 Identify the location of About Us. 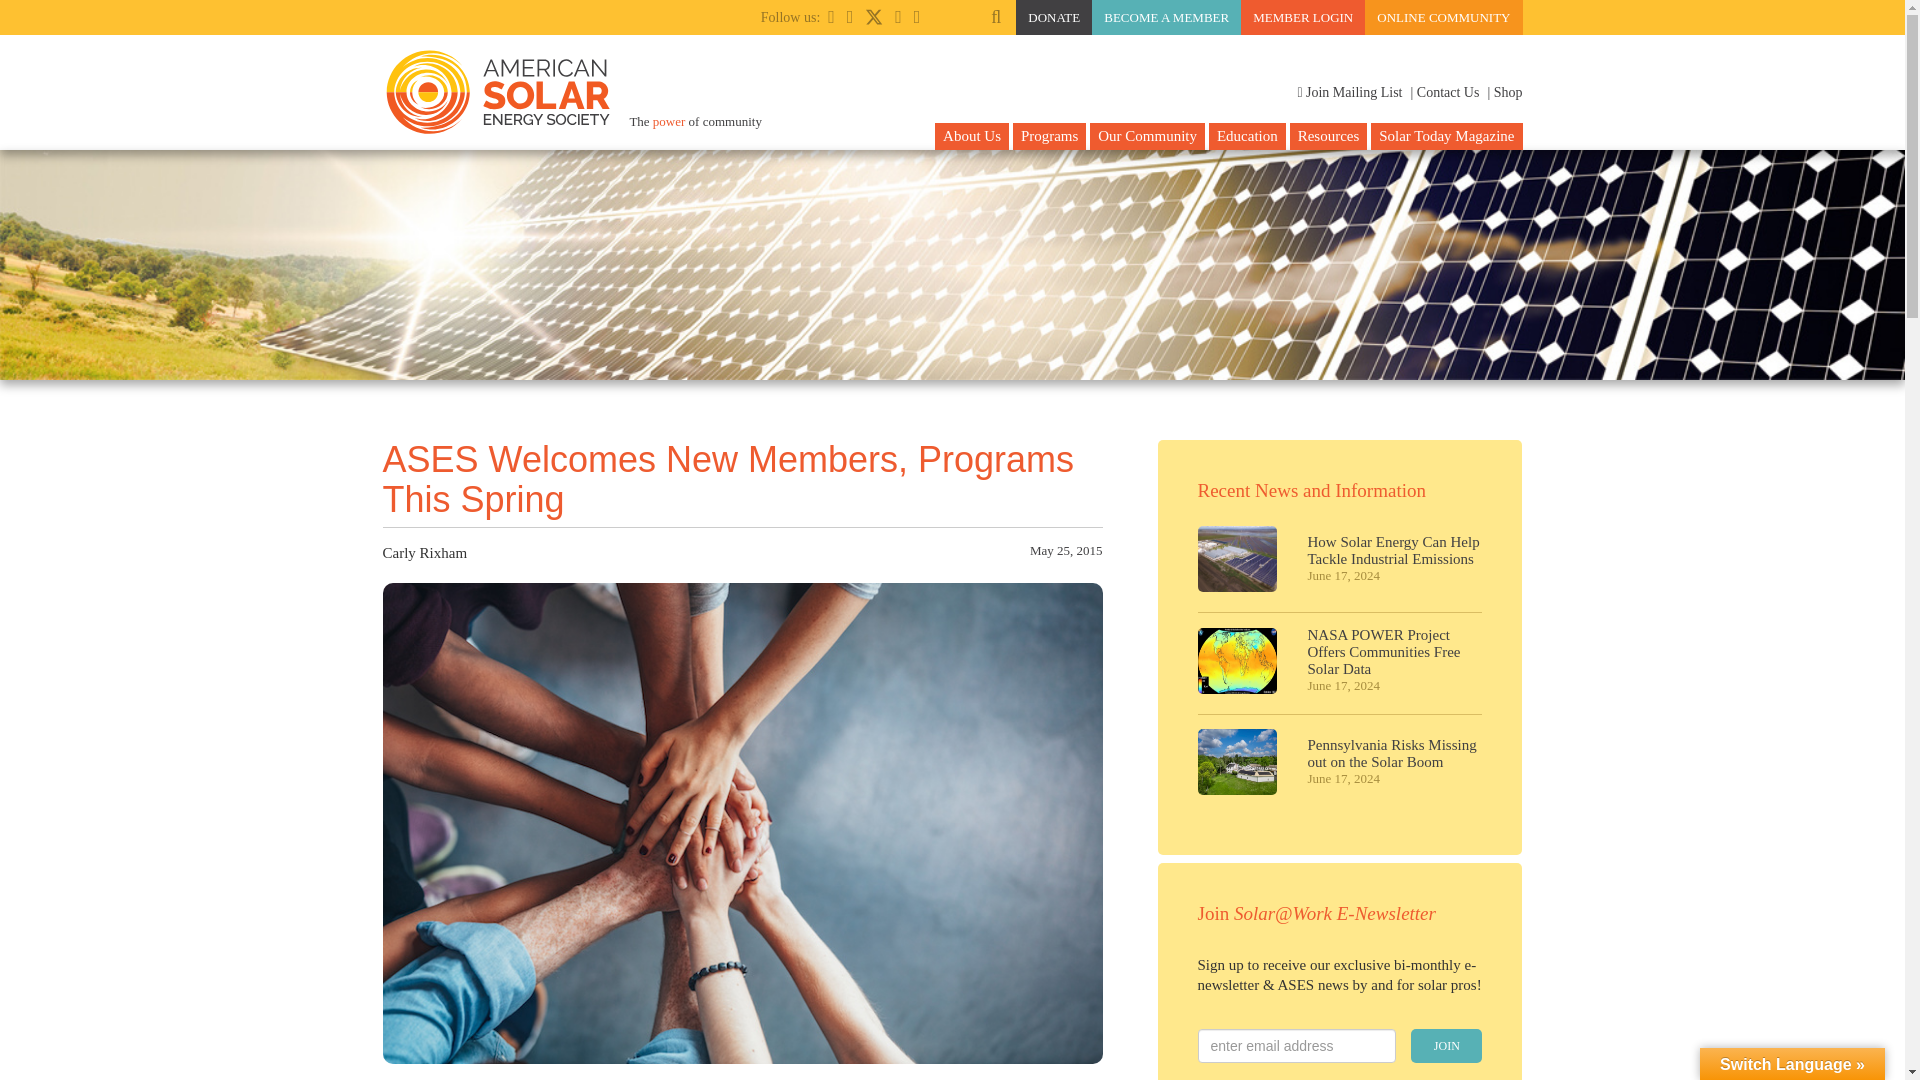
(972, 136).